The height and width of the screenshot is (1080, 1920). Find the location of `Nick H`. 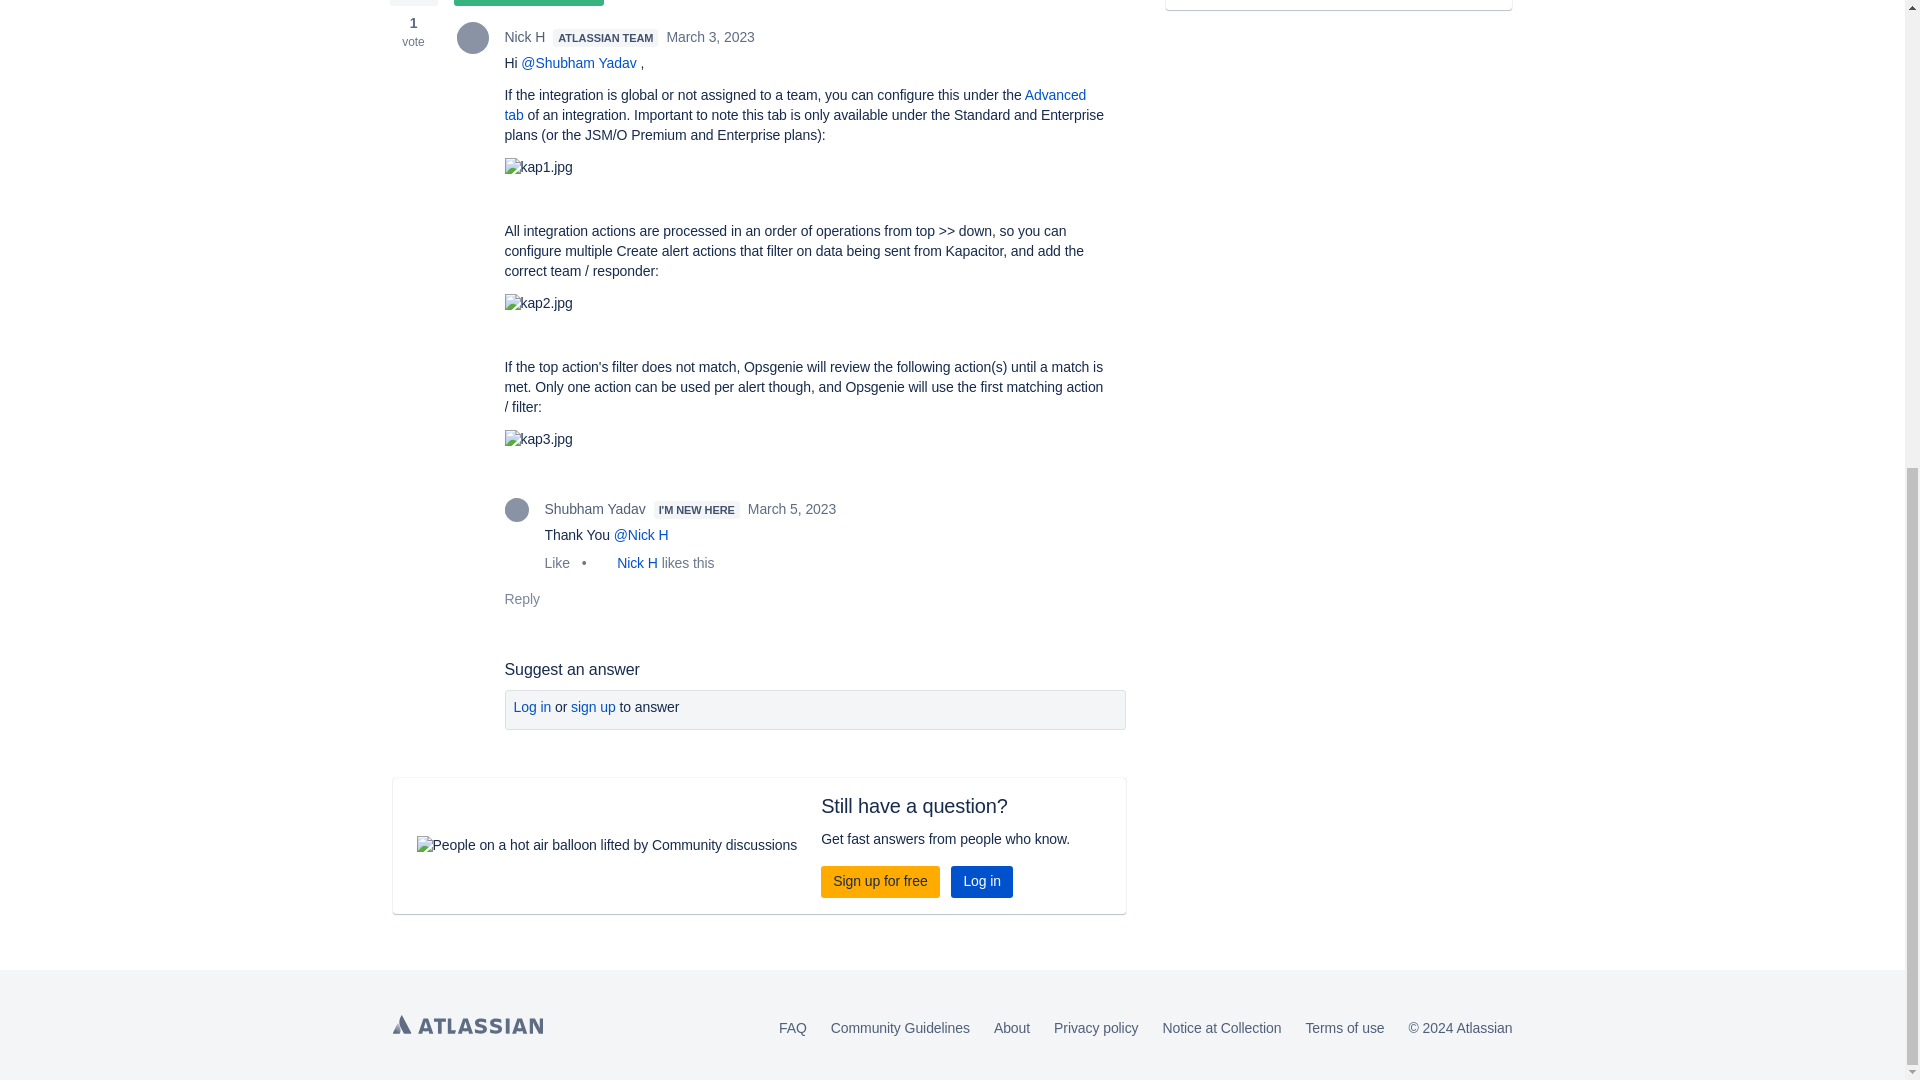

Nick H is located at coordinates (472, 38).